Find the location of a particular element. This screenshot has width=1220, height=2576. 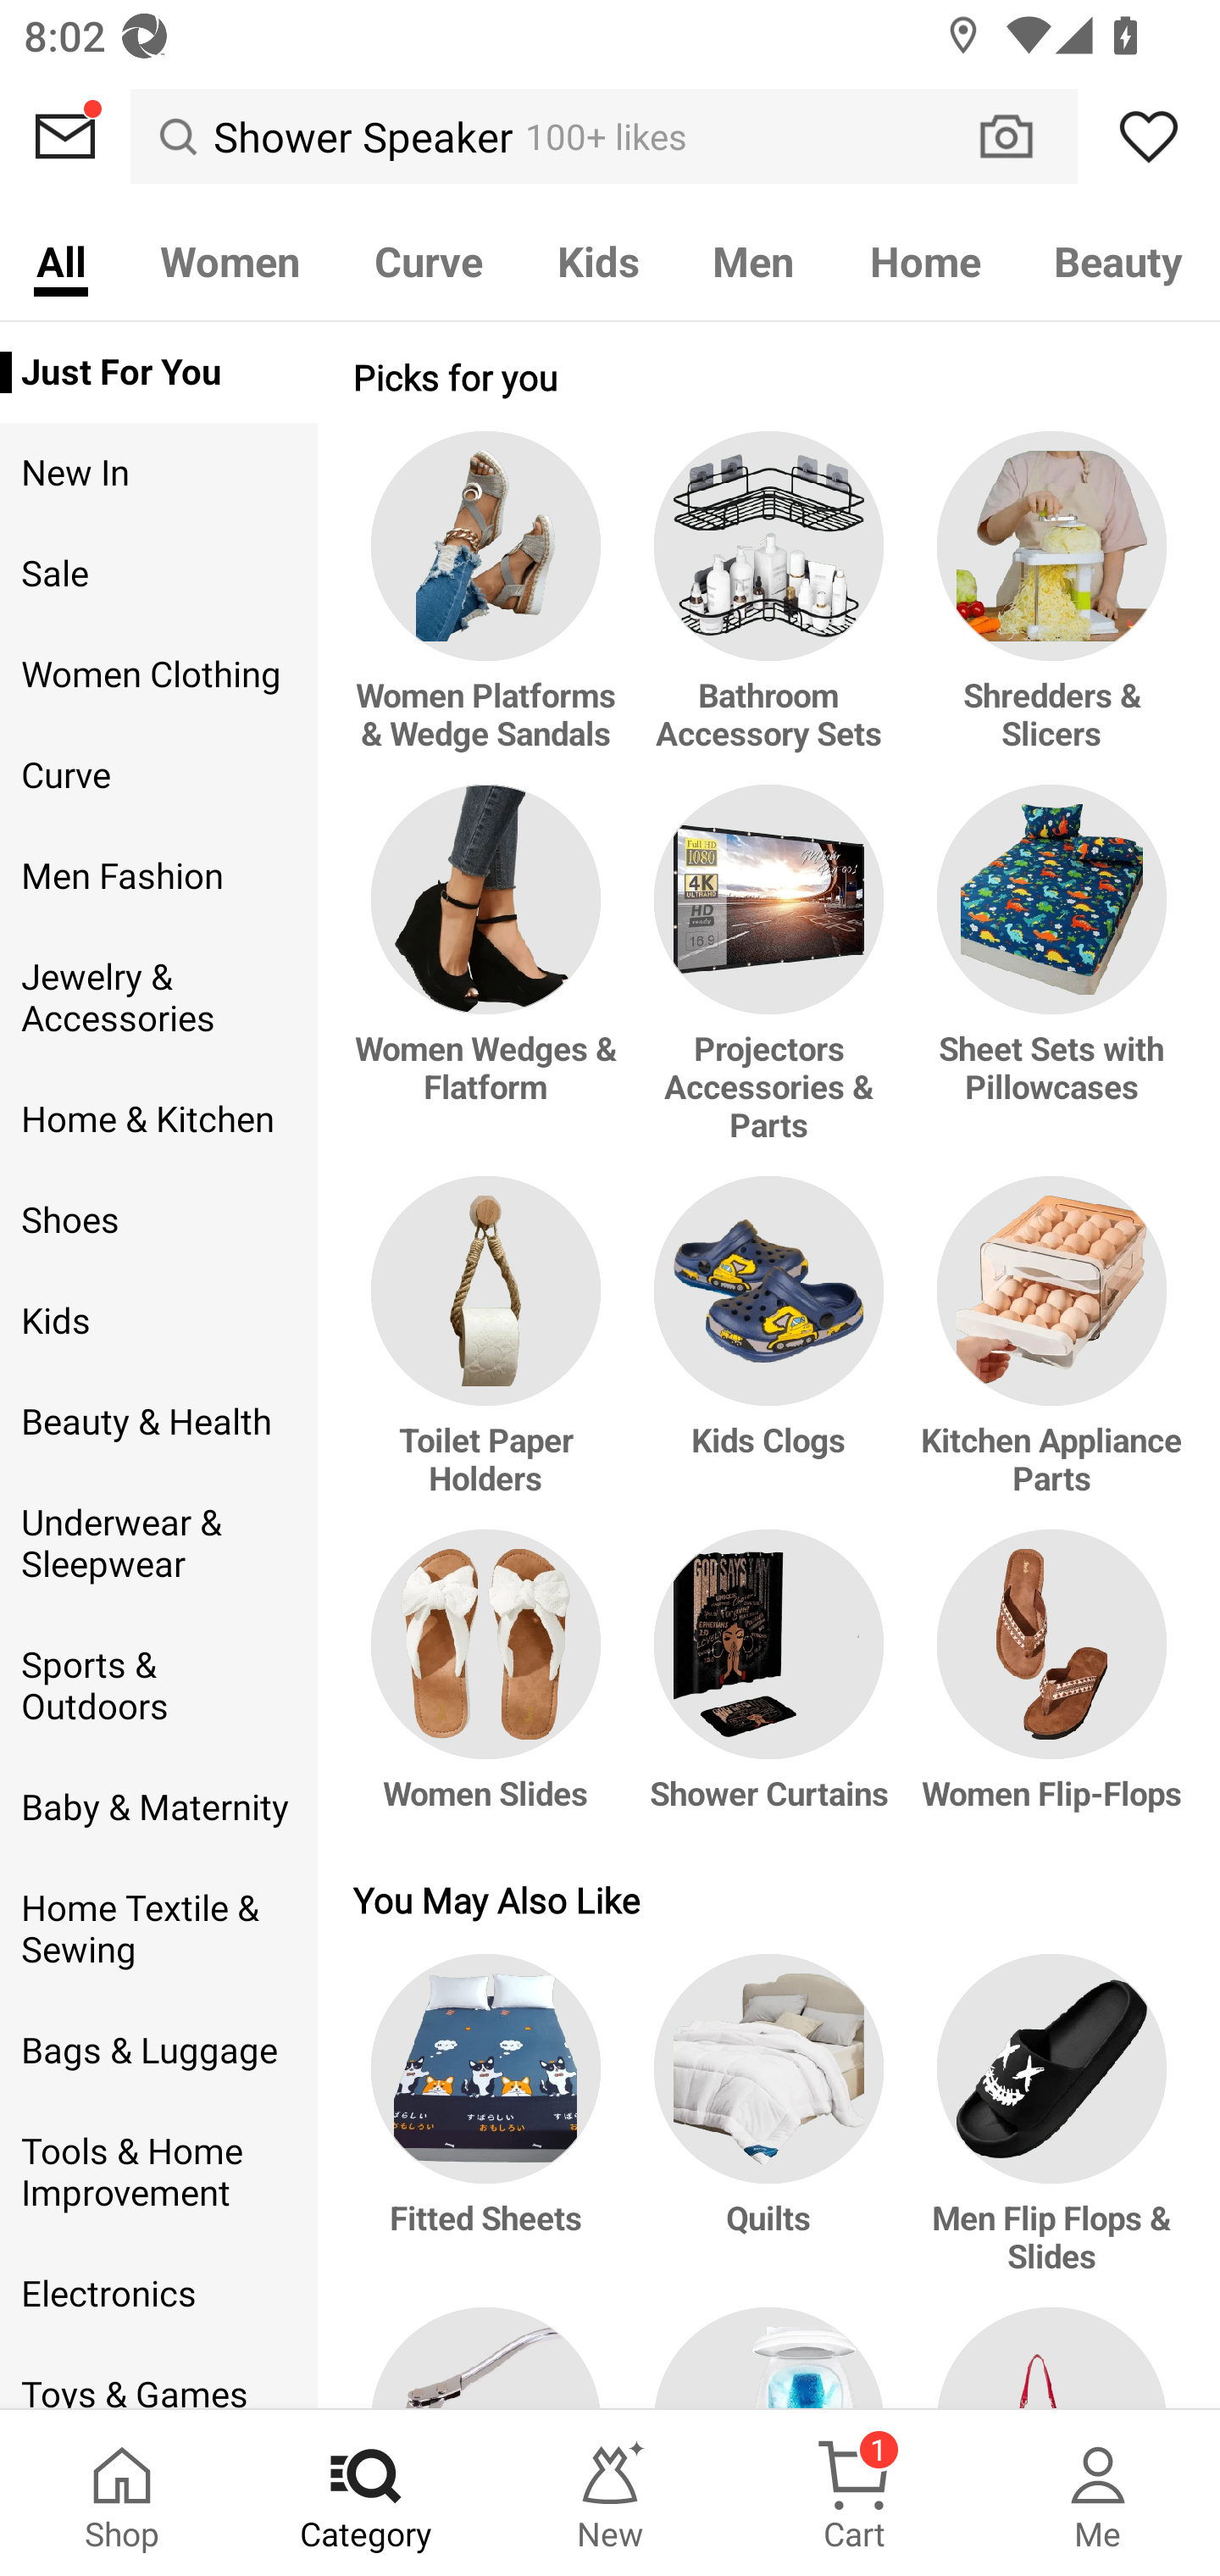

Men Flip Flops & Slides is located at coordinates (1045, 2131).